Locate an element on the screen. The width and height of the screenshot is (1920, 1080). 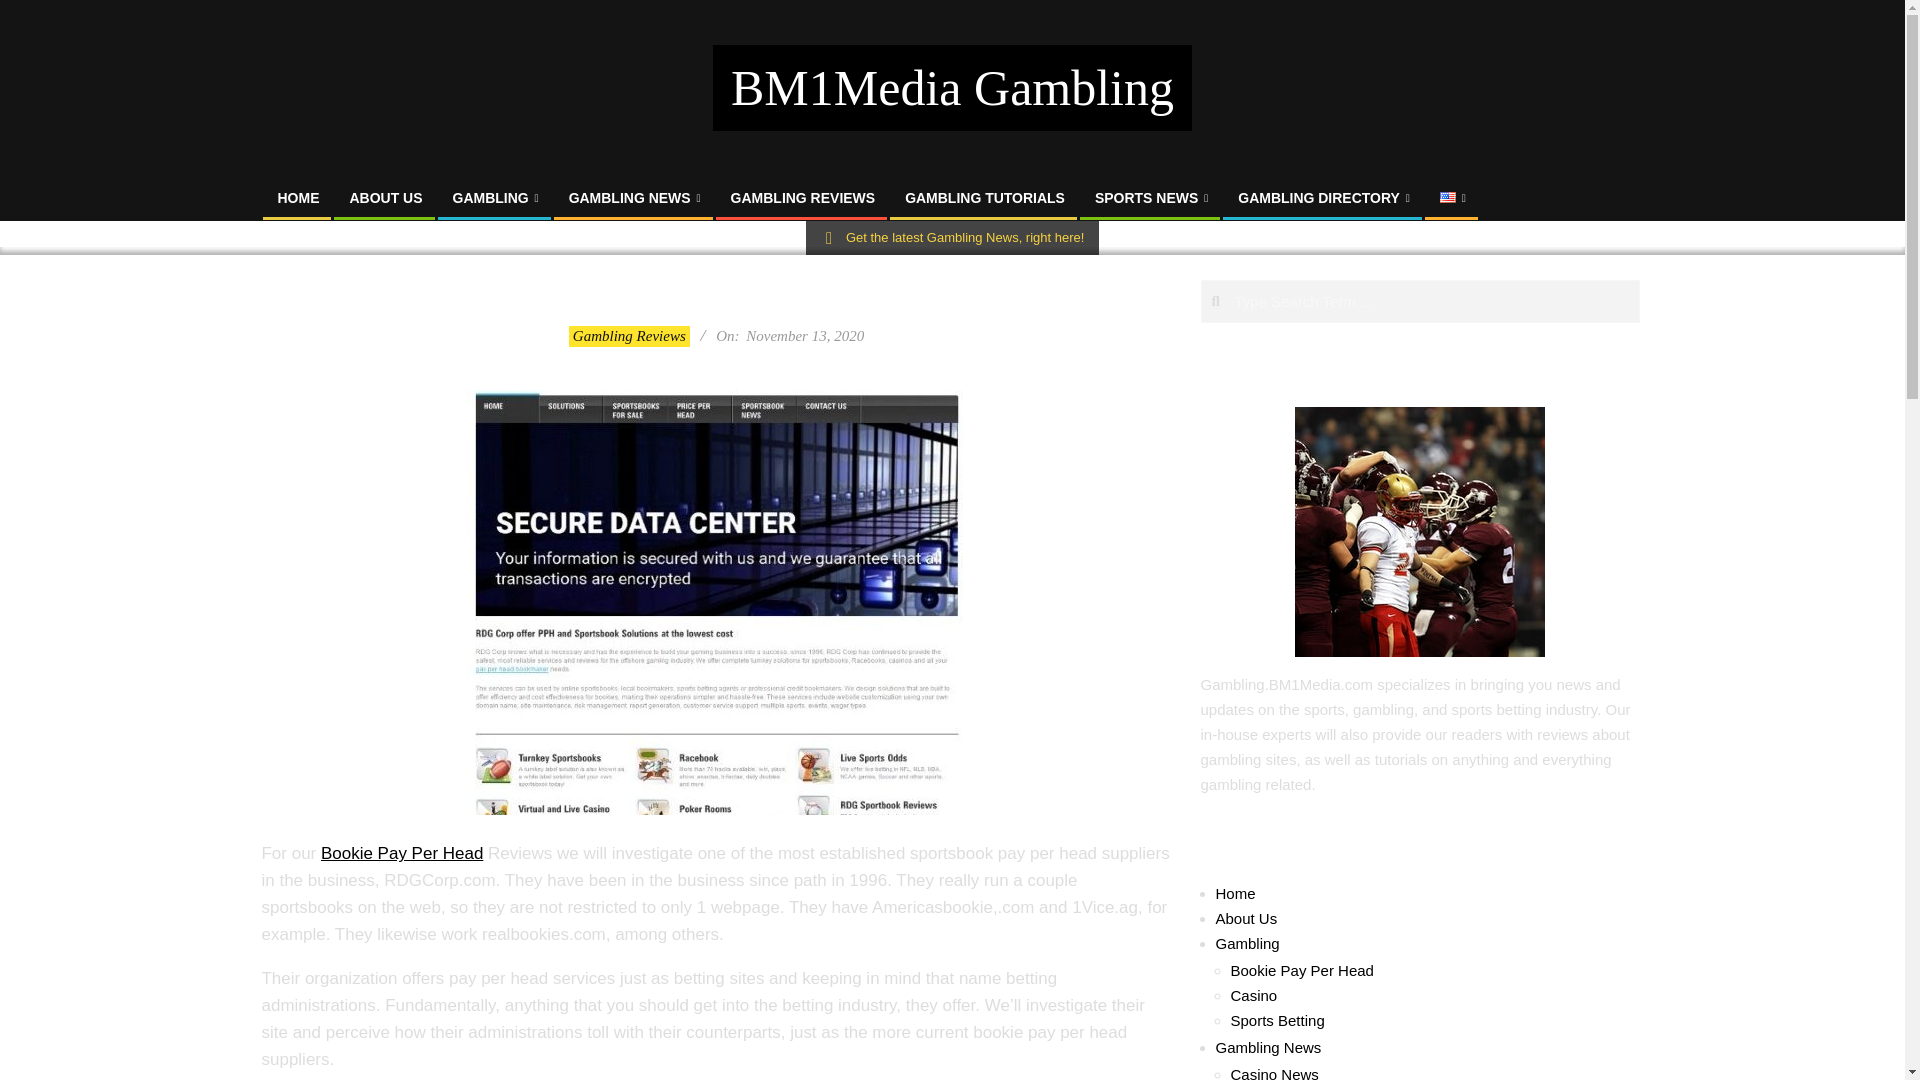
GAMBLING REVIEWS is located at coordinates (803, 198).